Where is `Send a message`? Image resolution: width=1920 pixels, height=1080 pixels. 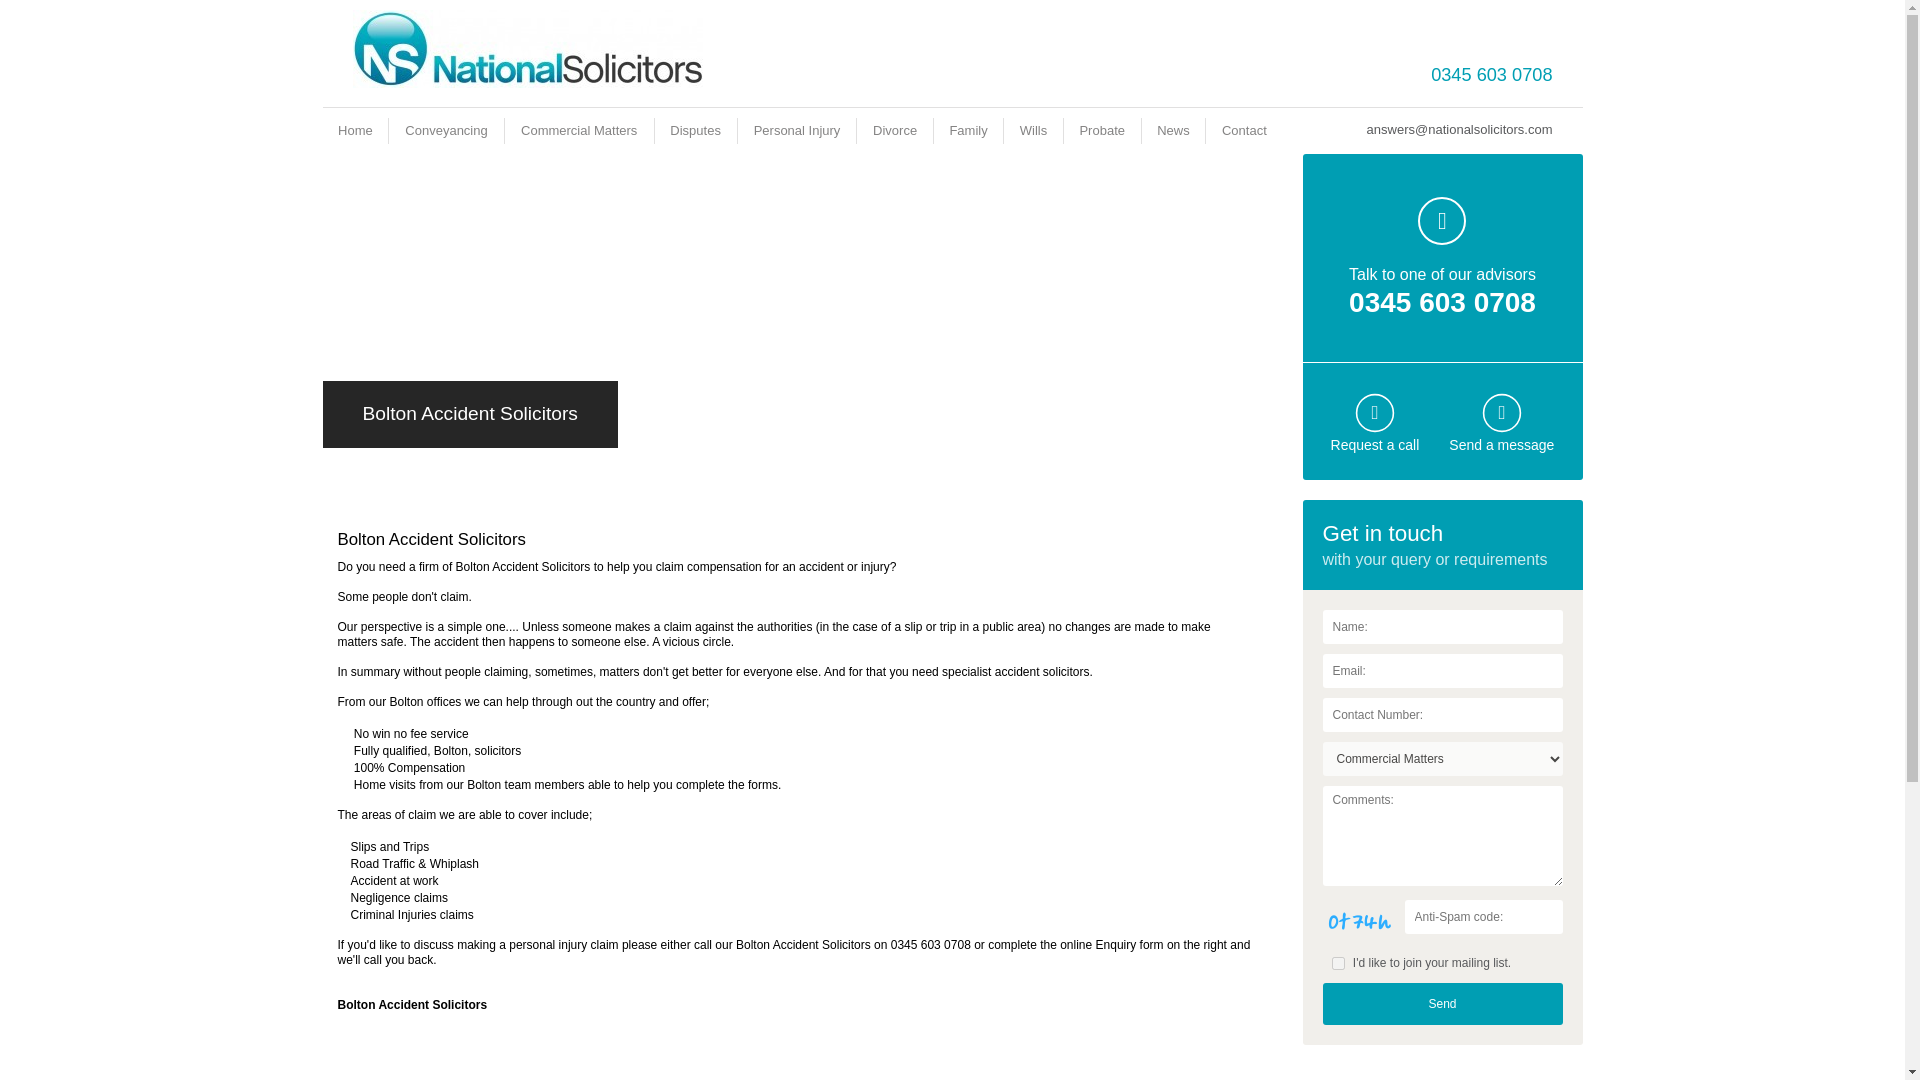
Send a message is located at coordinates (1501, 444).